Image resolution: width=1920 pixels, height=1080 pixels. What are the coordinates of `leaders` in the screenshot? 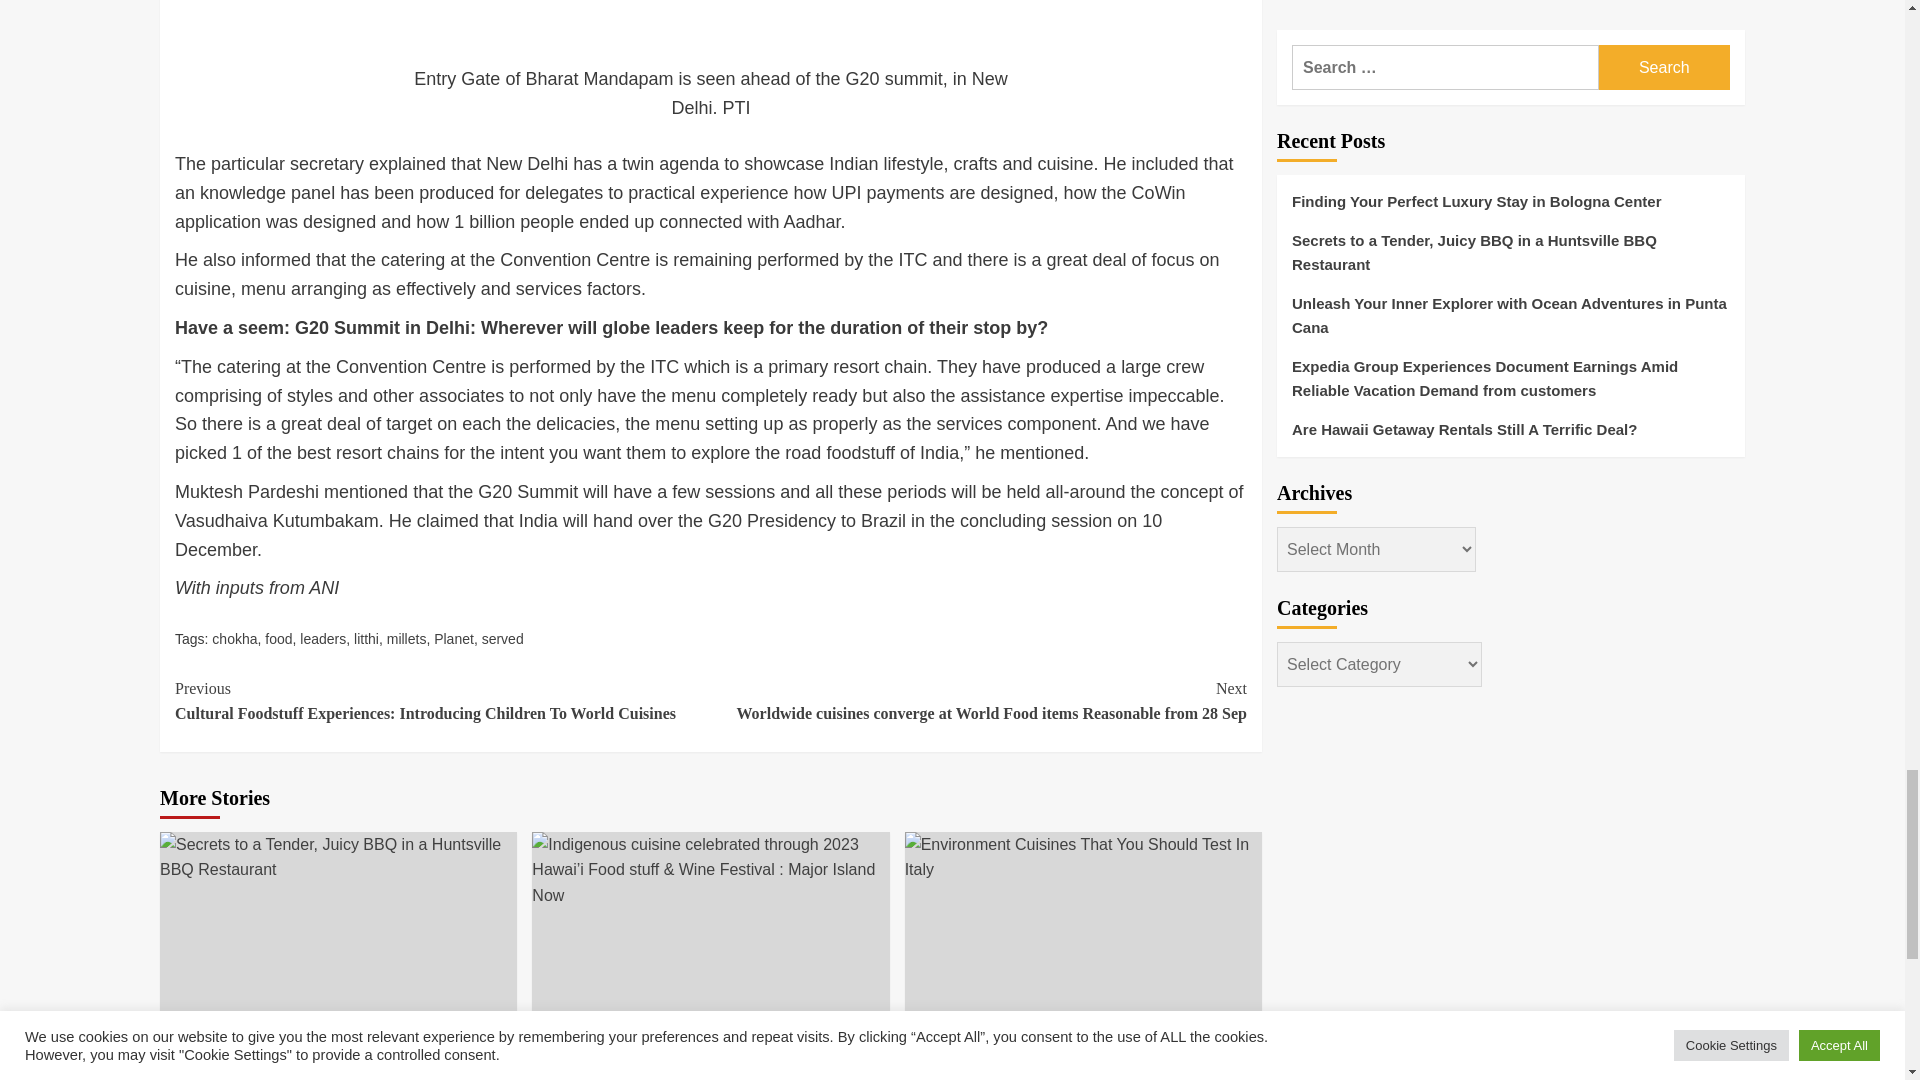 It's located at (322, 638).